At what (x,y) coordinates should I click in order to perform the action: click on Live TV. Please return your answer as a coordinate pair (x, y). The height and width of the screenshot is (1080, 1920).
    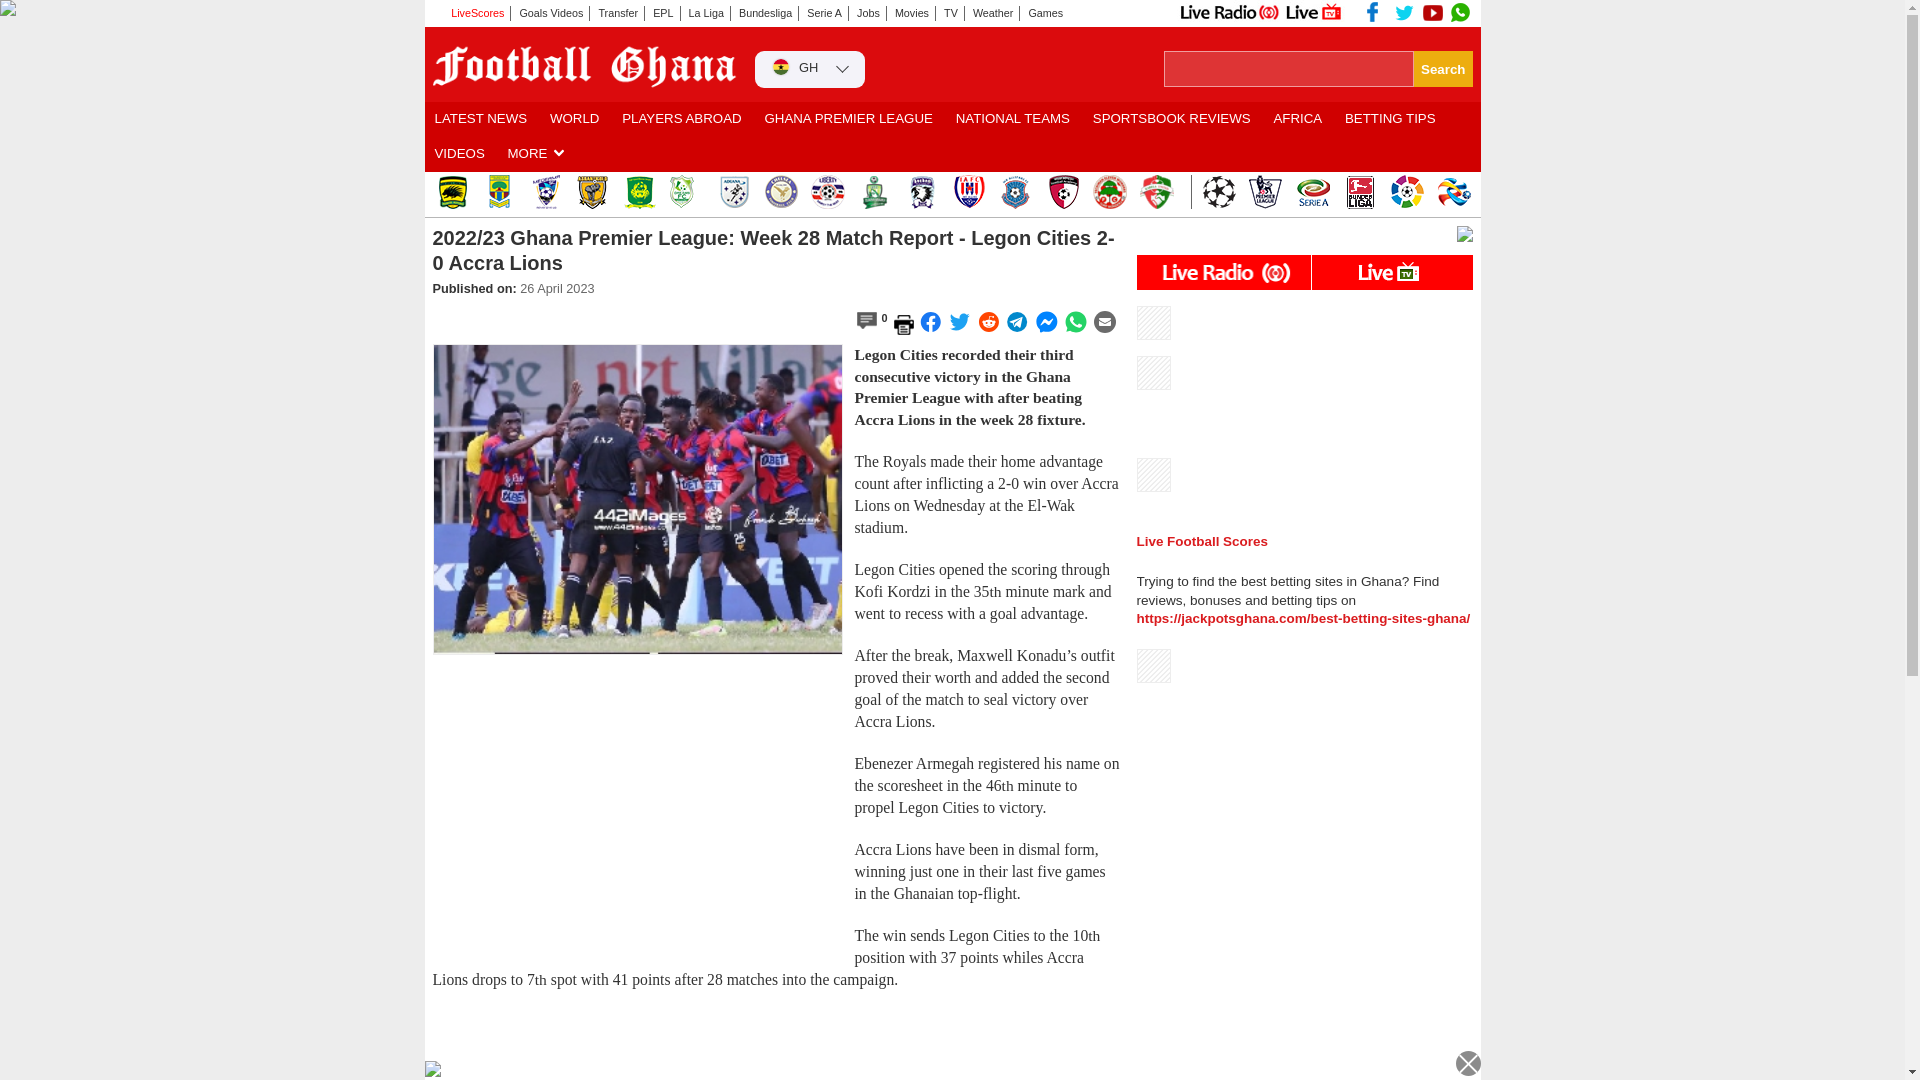
    Looking at the image, I should click on (1314, 12).